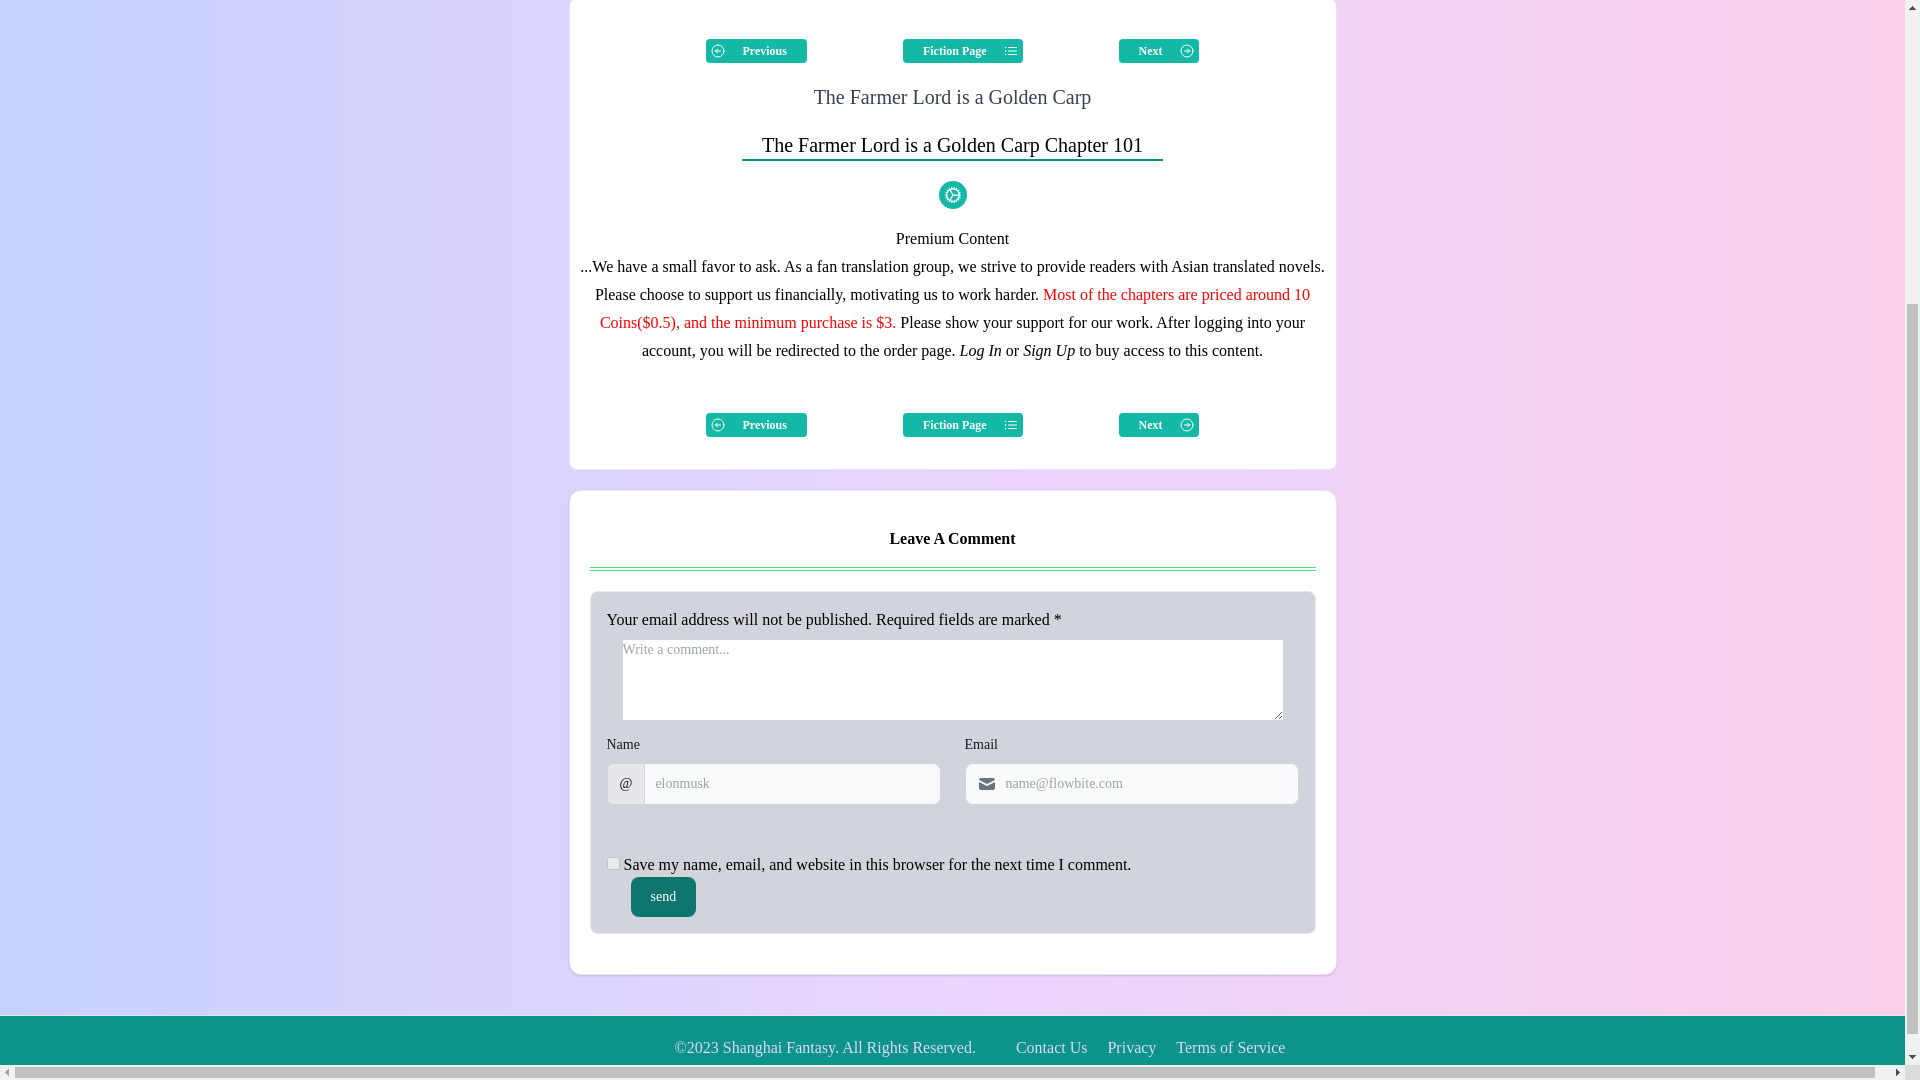  What do you see at coordinates (1131, 1047) in the screenshot?
I see `Privacy` at bounding box center [1131, 1047].